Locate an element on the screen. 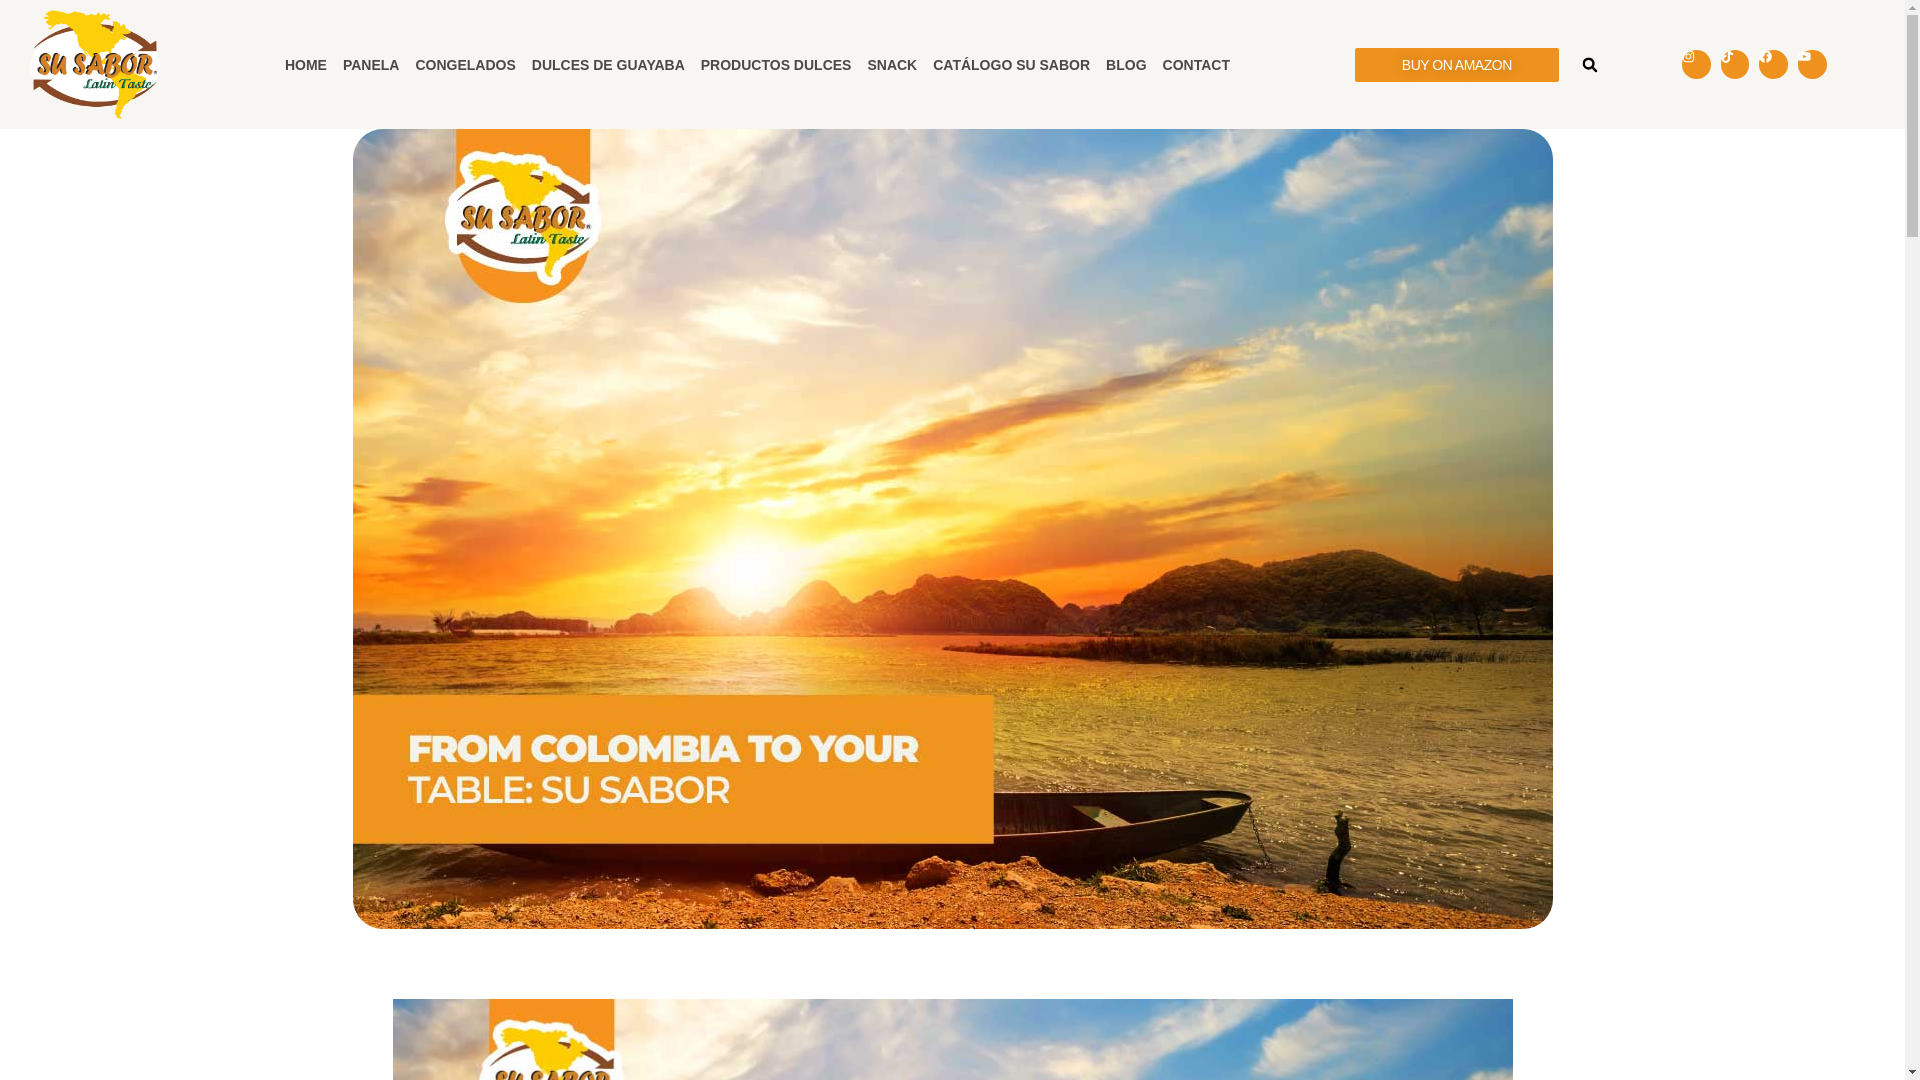  BUY ON AMAZON is located at coordinates (1457, 64).